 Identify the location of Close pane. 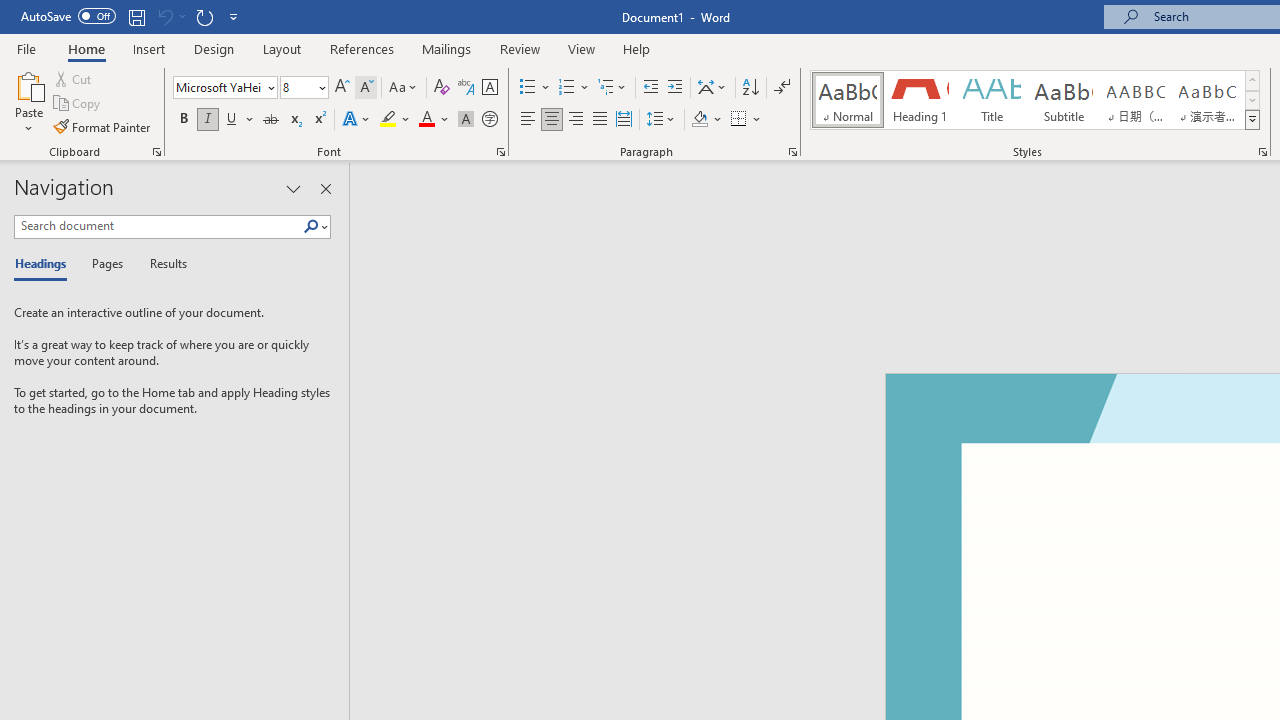
(325, 188).